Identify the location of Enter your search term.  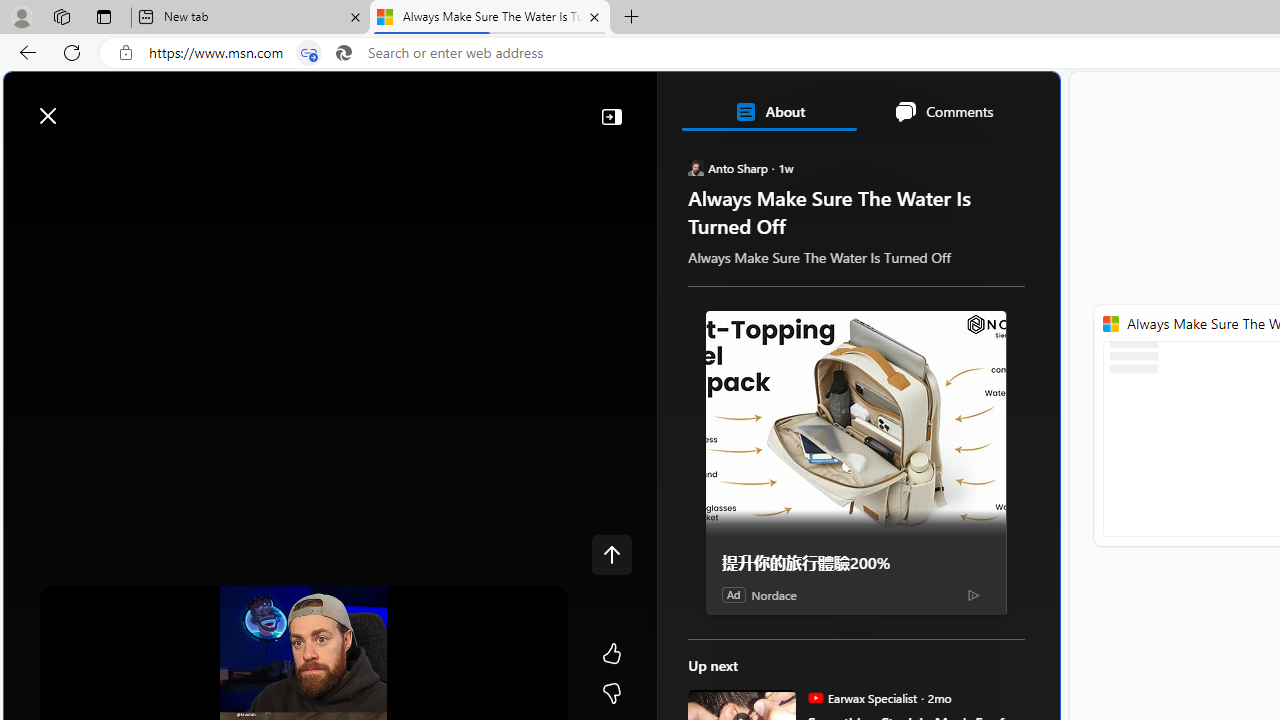
(536, 106).